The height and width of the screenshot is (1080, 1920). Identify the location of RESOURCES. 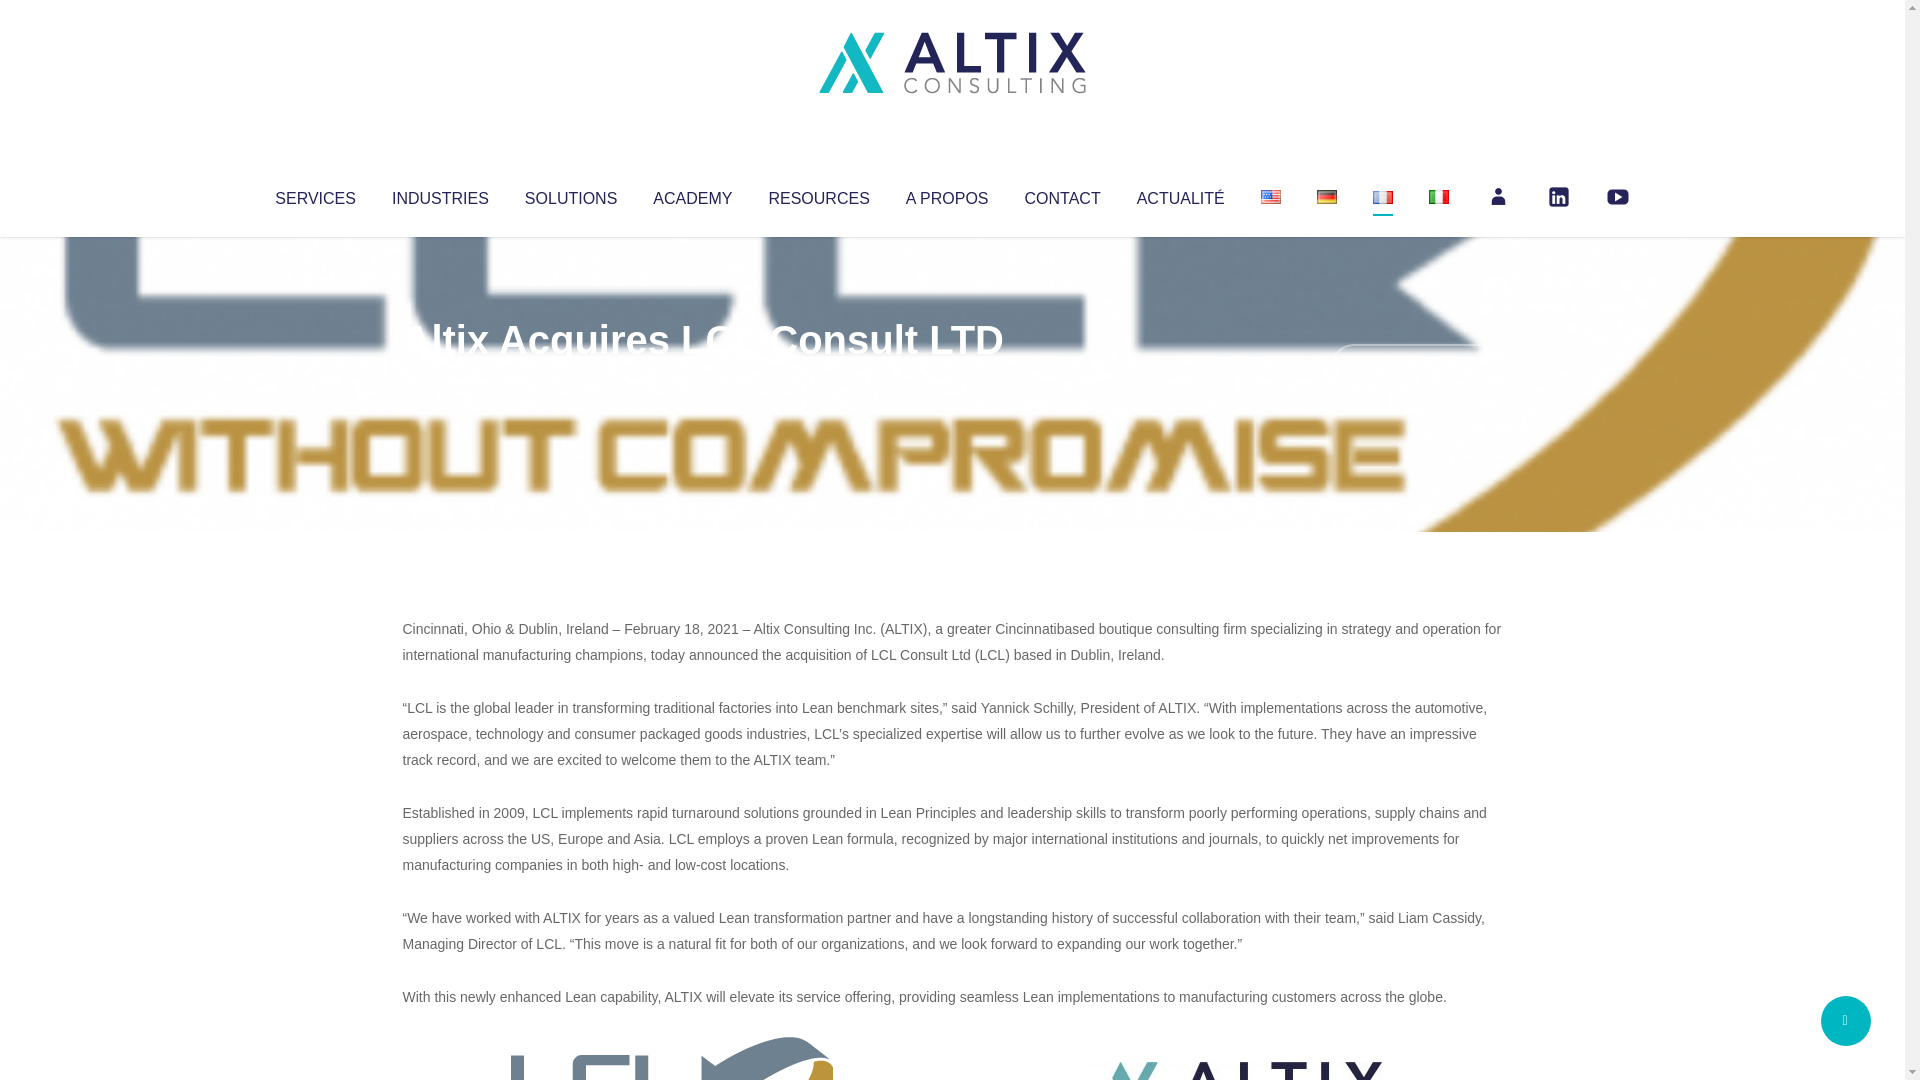
(818, 194).